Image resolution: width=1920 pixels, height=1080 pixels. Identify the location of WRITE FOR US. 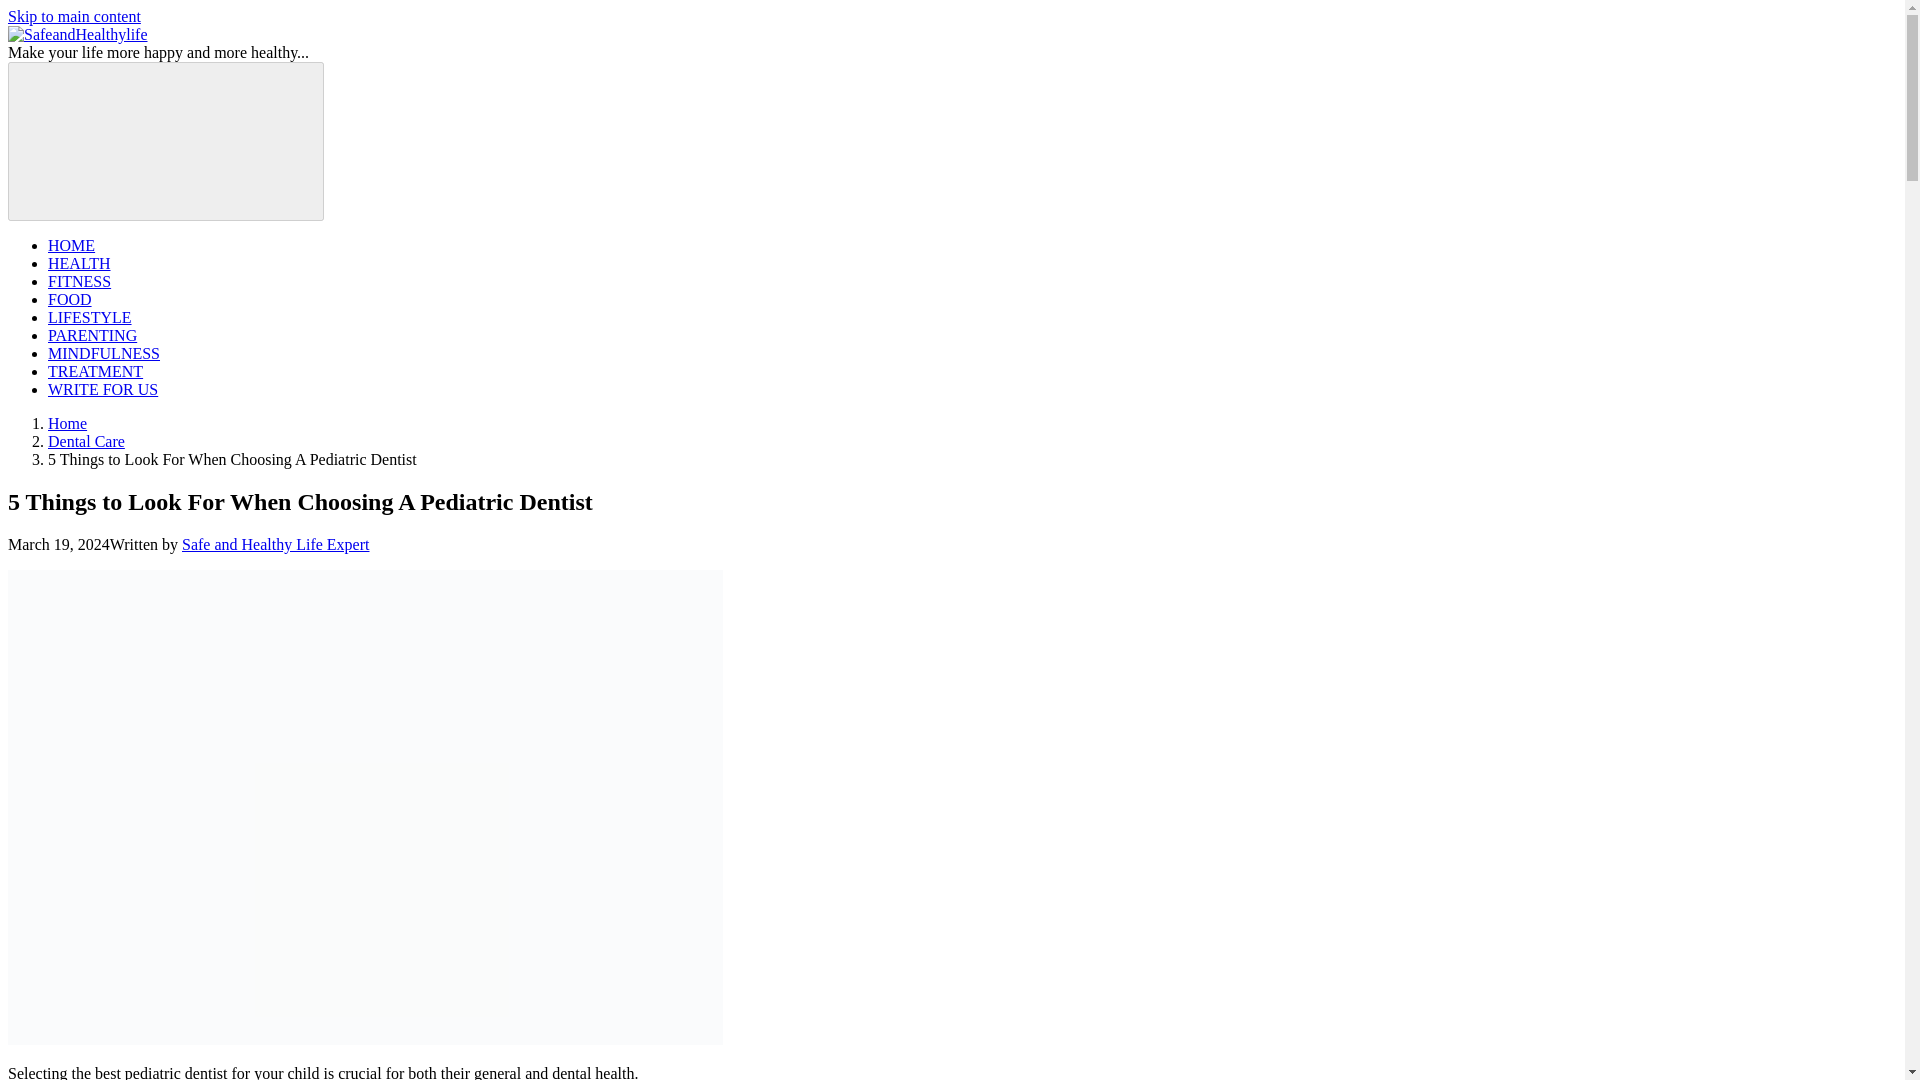
(102, 390).